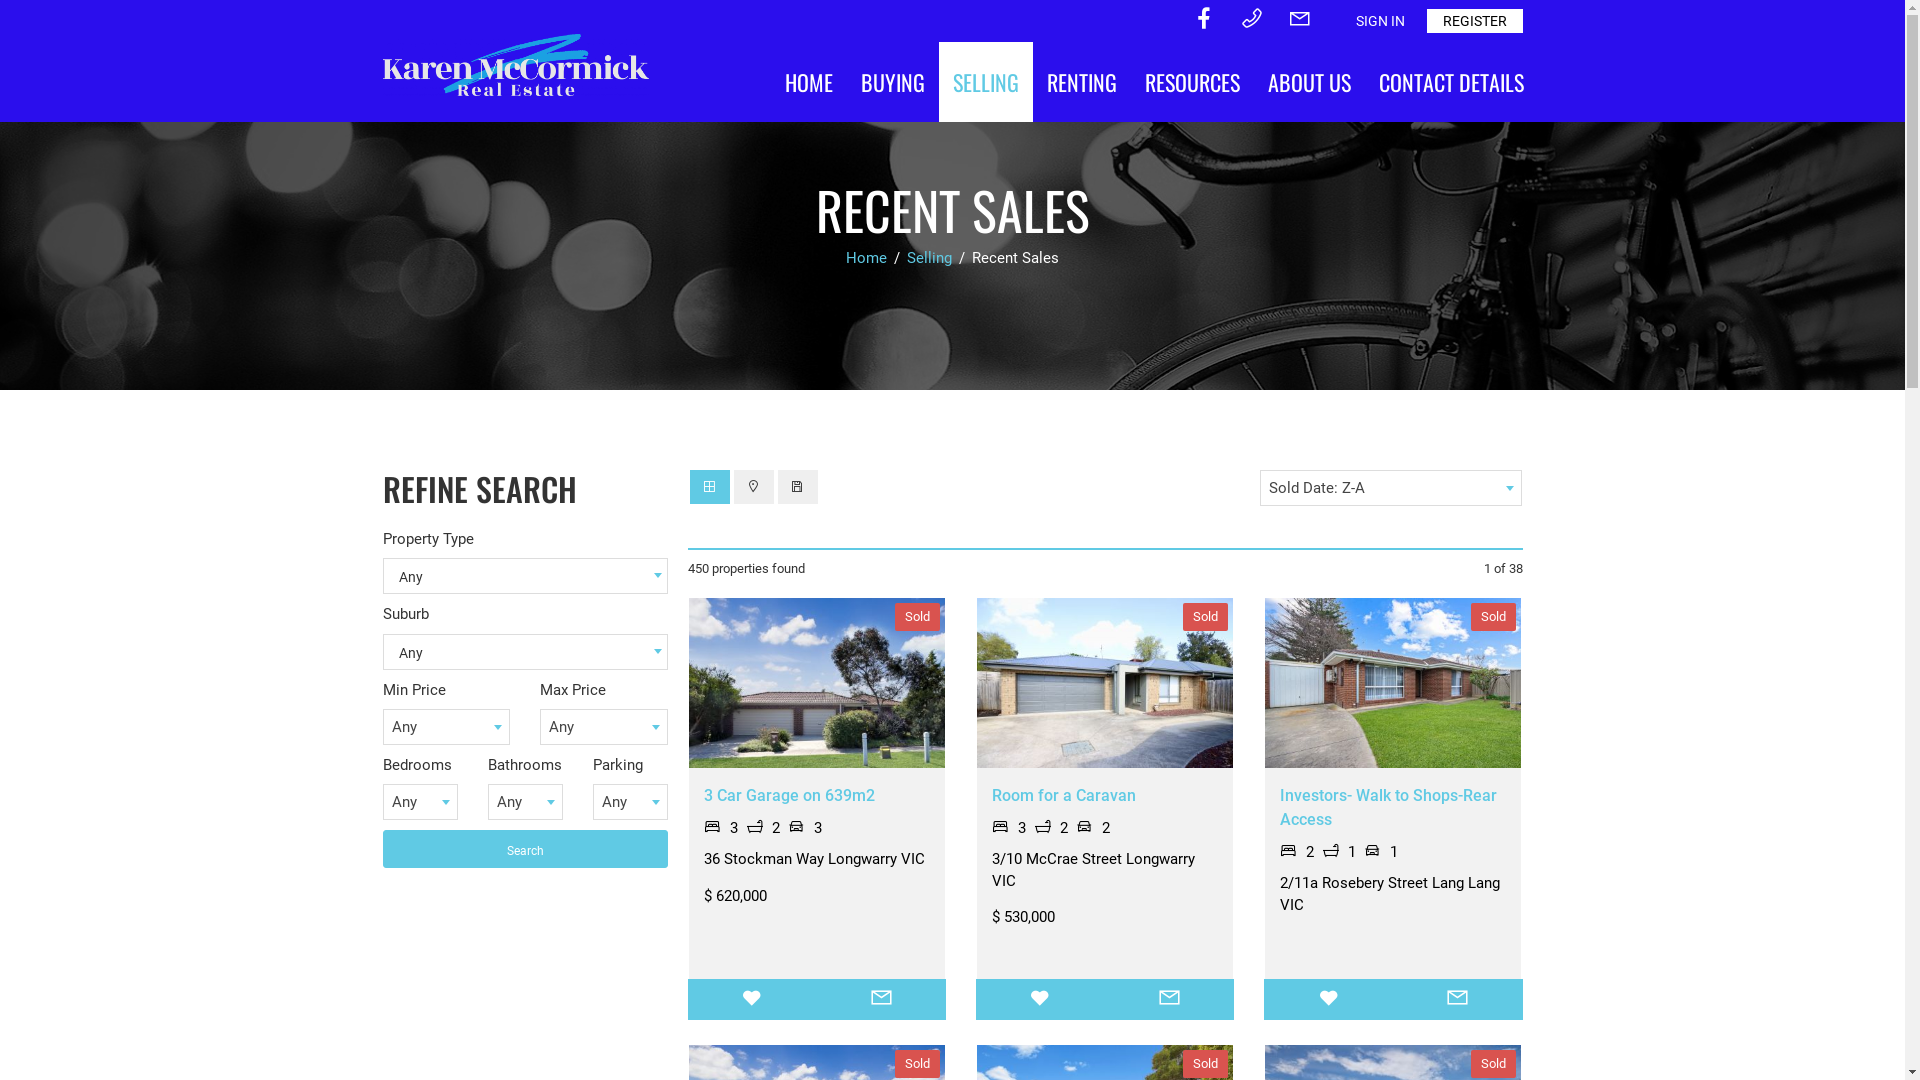 The width and height of the screenshot is (1920, 1080). What do you see at coordinates (1380, 21) in the screenshot?
I see `SIGN IN` at bounding box center [1380, 21].